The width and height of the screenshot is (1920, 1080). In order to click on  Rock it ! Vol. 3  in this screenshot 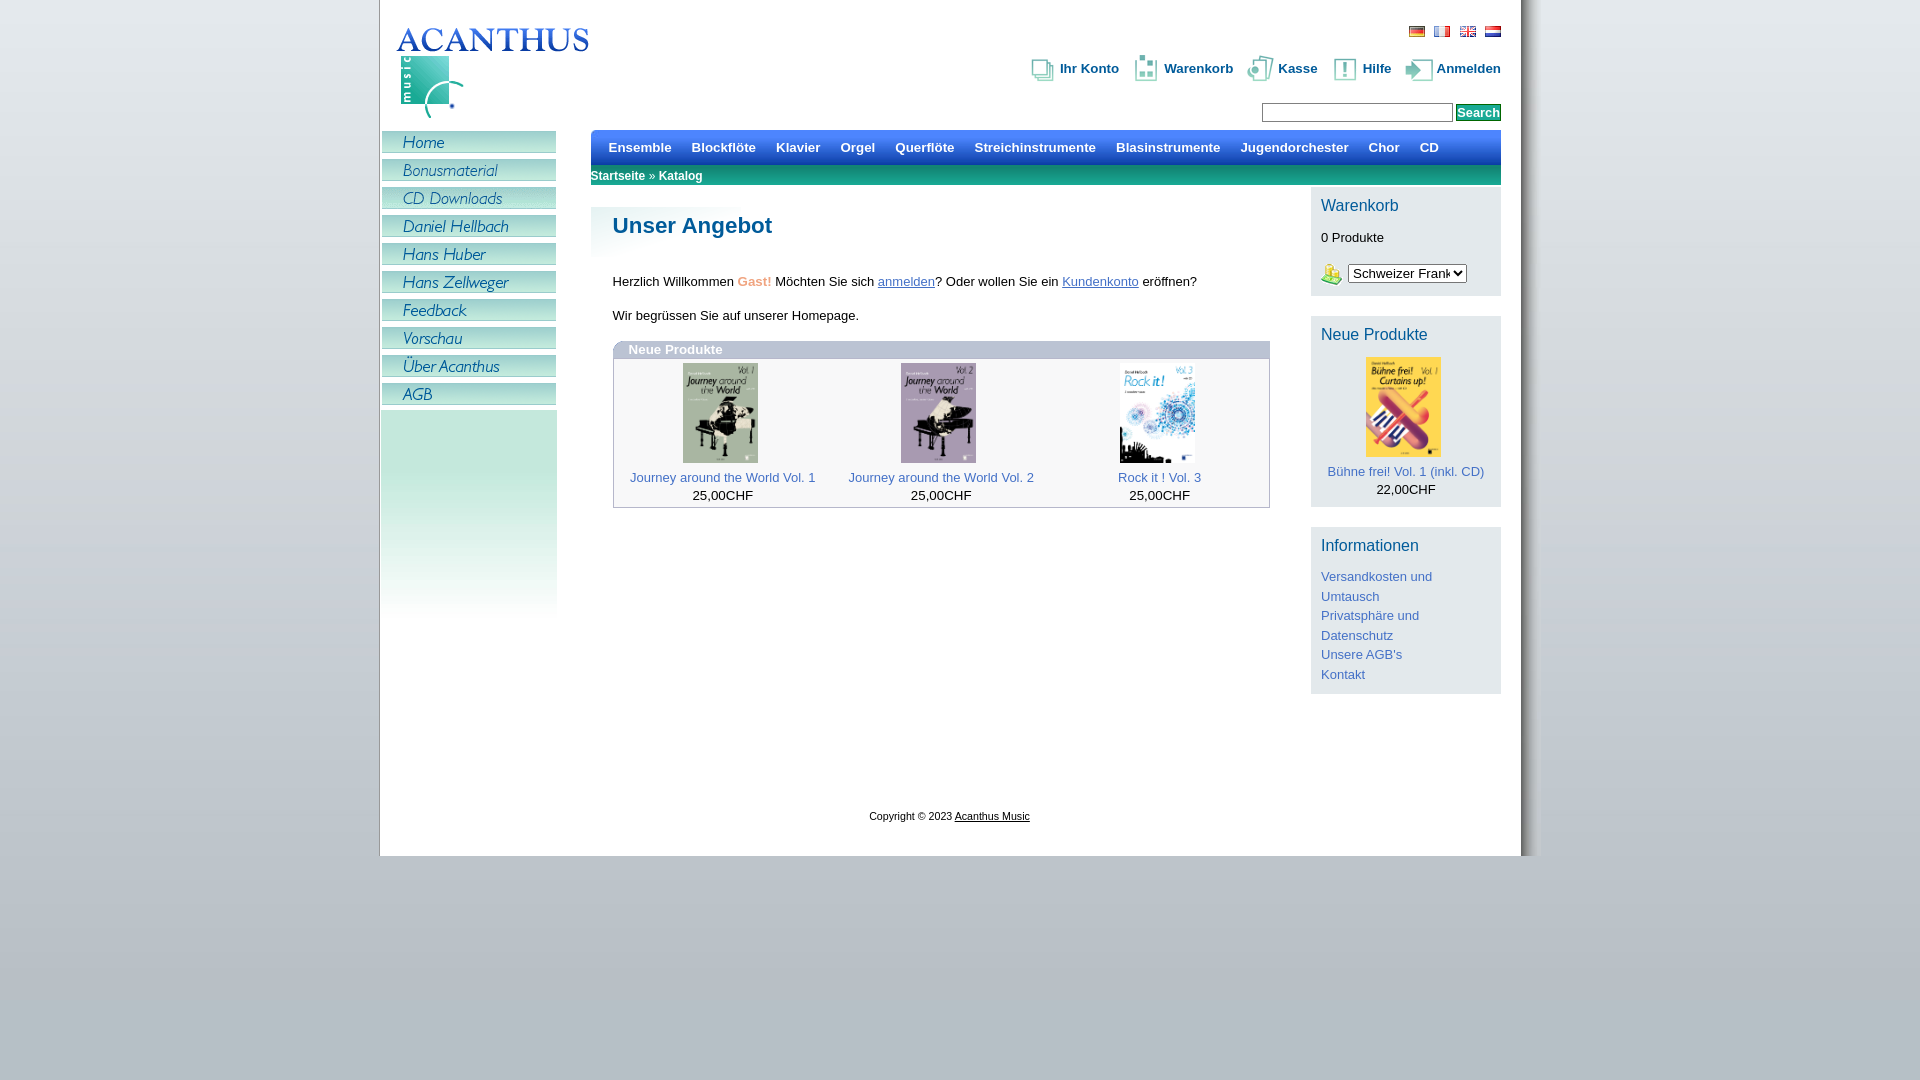, I will do `click(1158, 413)`.